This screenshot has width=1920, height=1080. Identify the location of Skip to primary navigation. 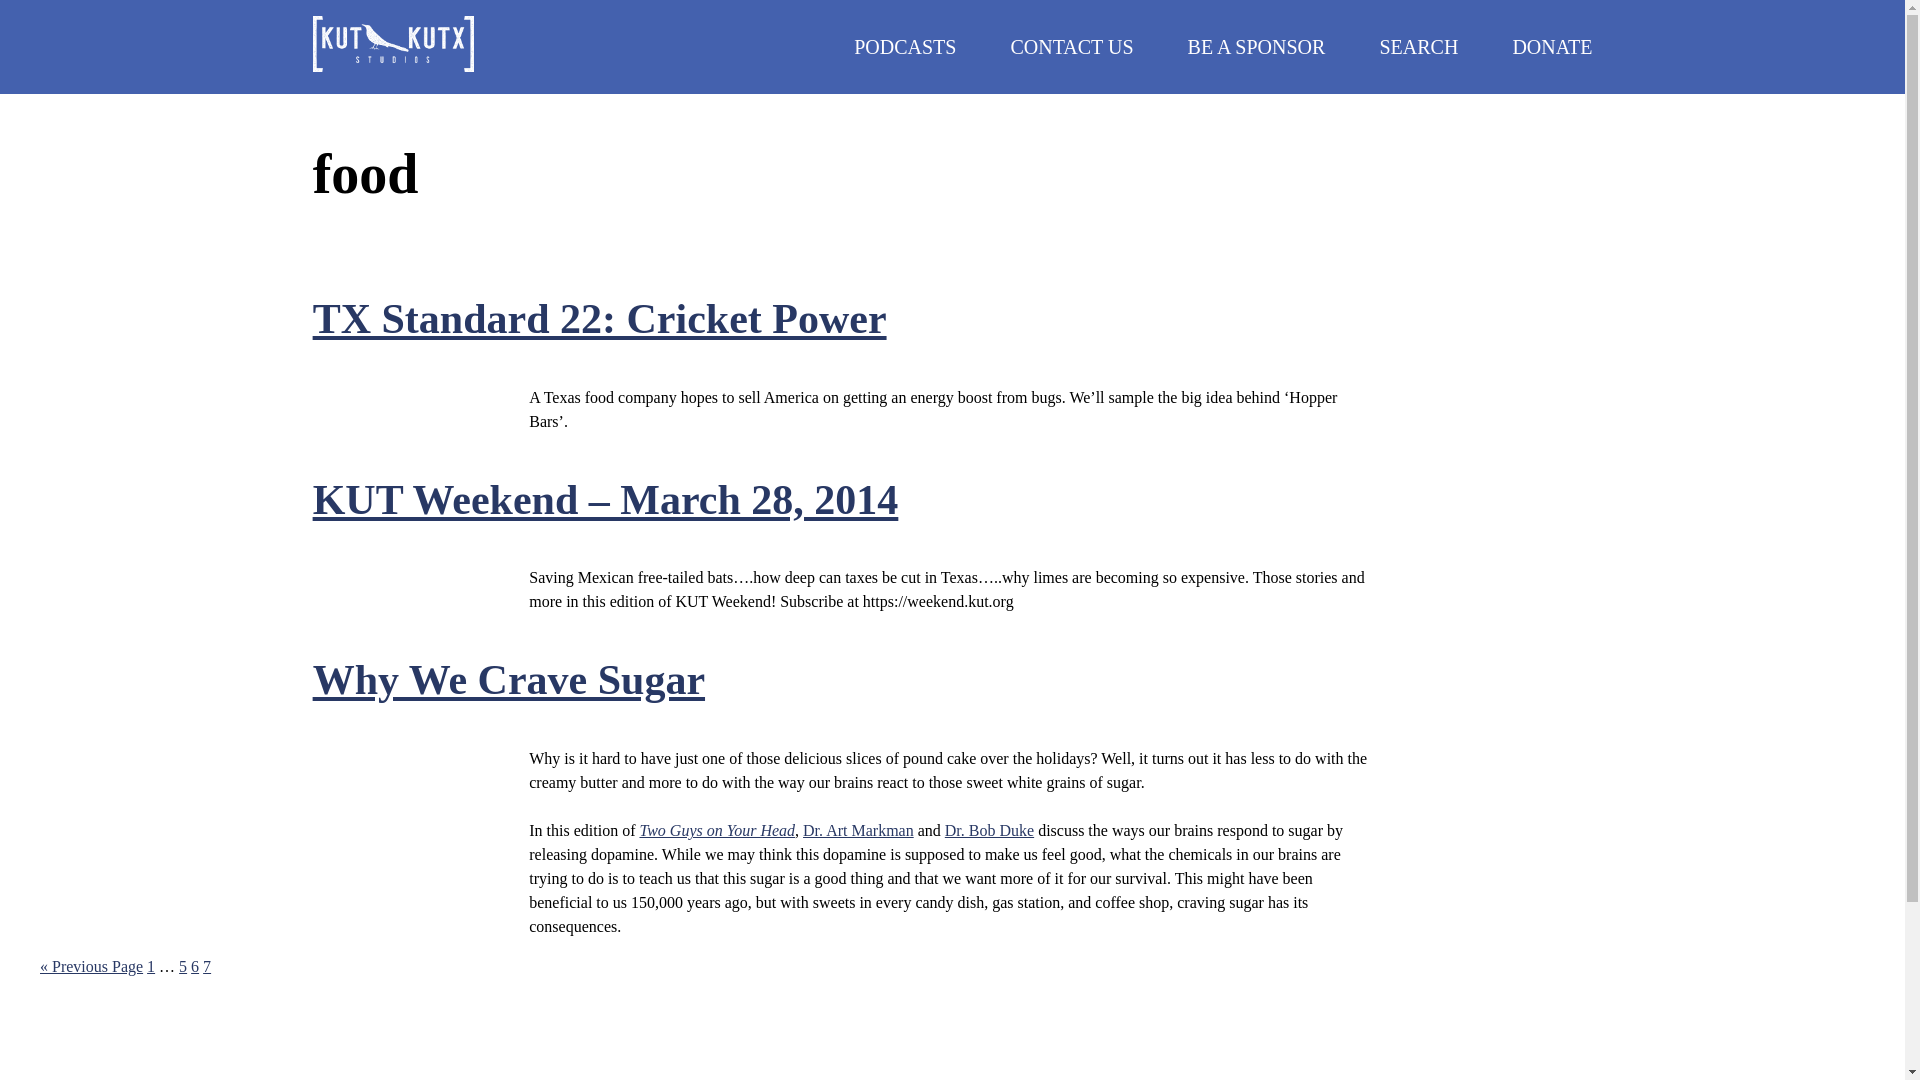
(1552, 46).